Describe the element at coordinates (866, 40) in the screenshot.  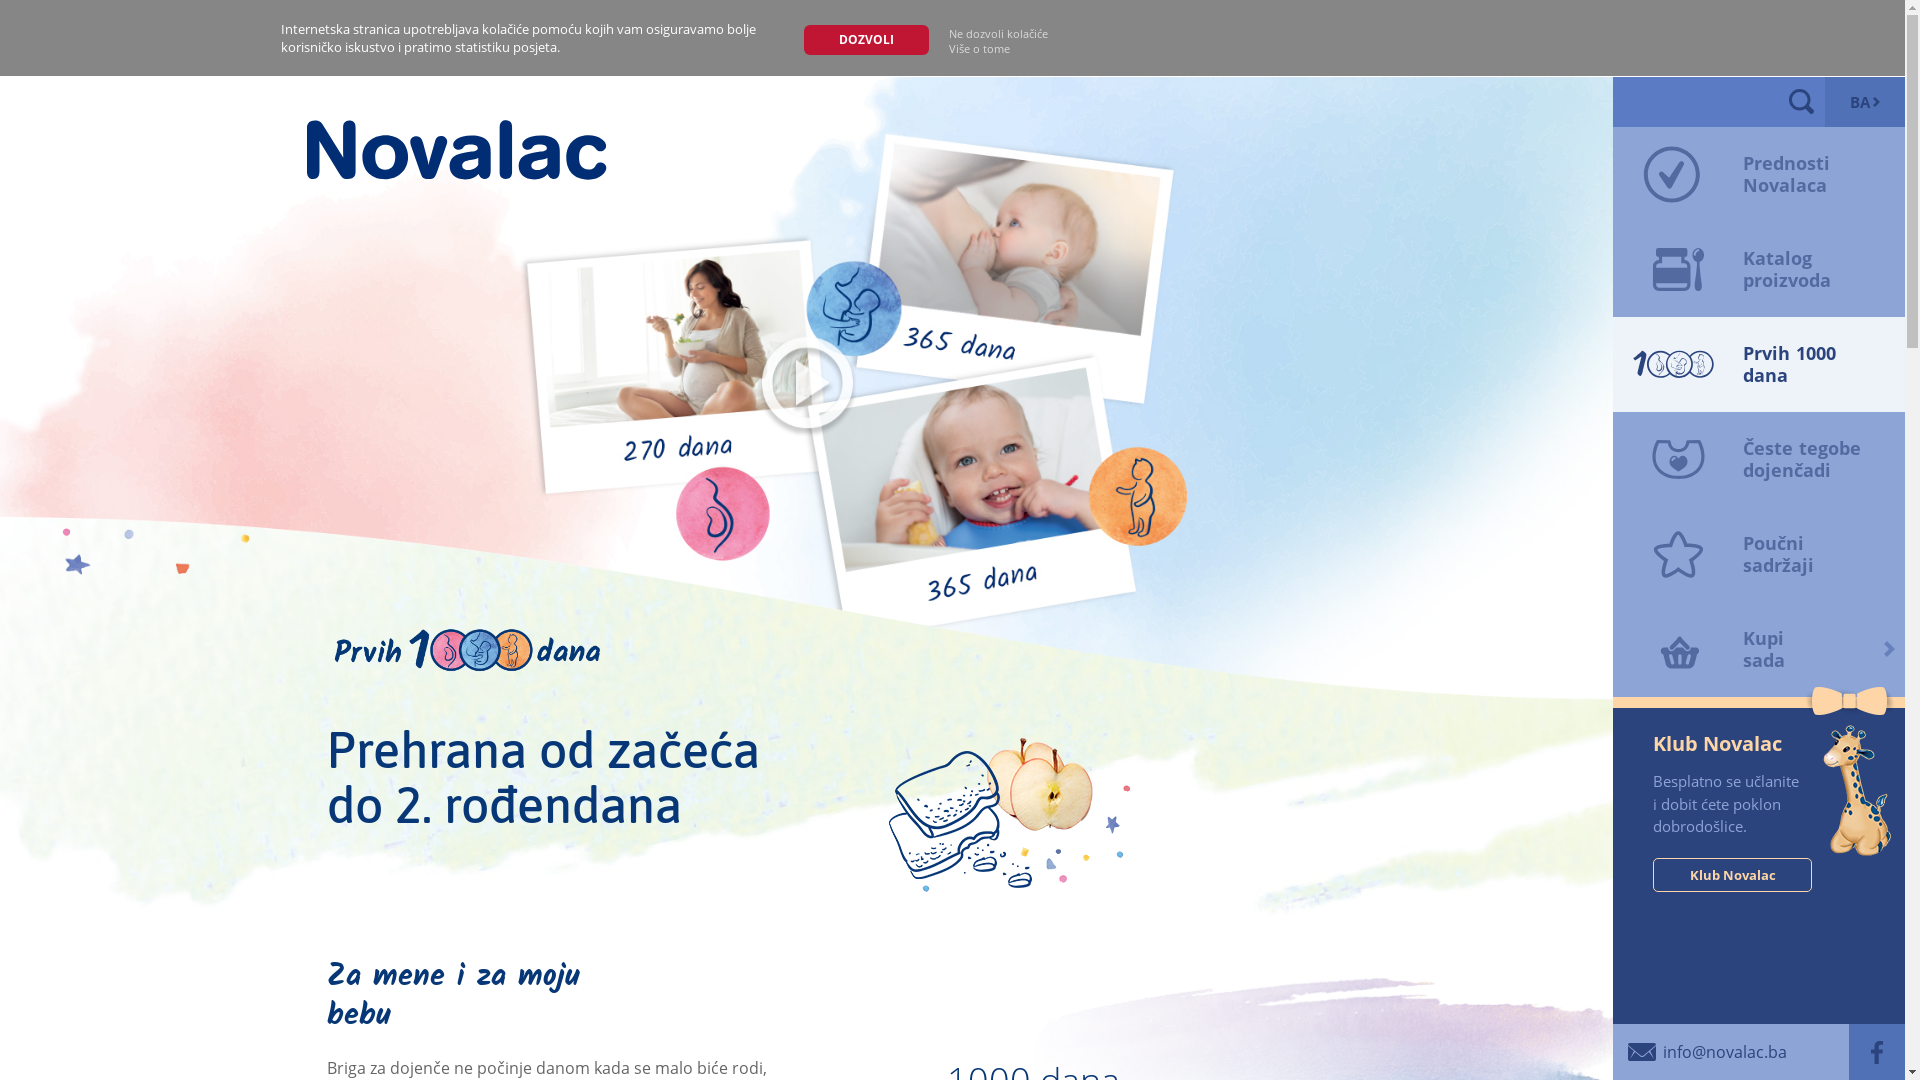
I see `DOZVOLI` at that location.